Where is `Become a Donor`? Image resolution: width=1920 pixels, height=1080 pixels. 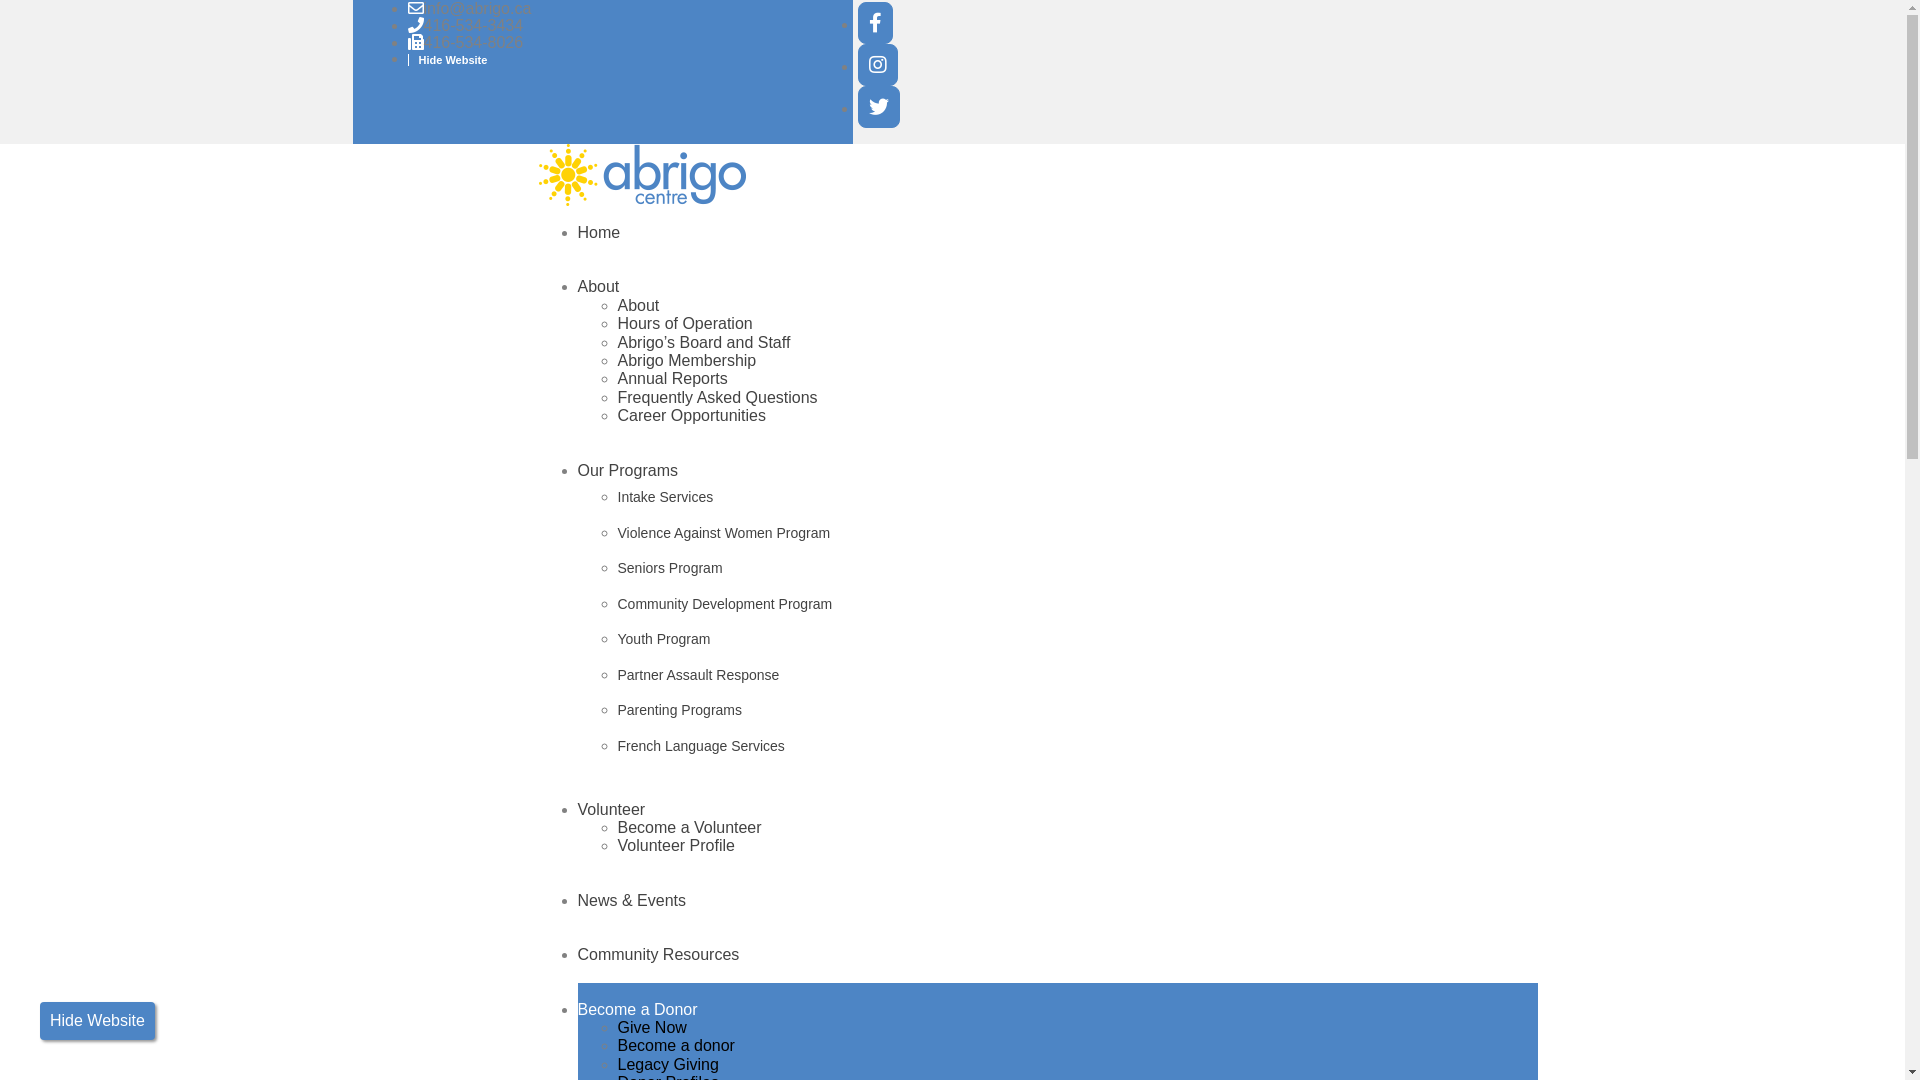
Become a Donor is located at coordinates (638, 1009).